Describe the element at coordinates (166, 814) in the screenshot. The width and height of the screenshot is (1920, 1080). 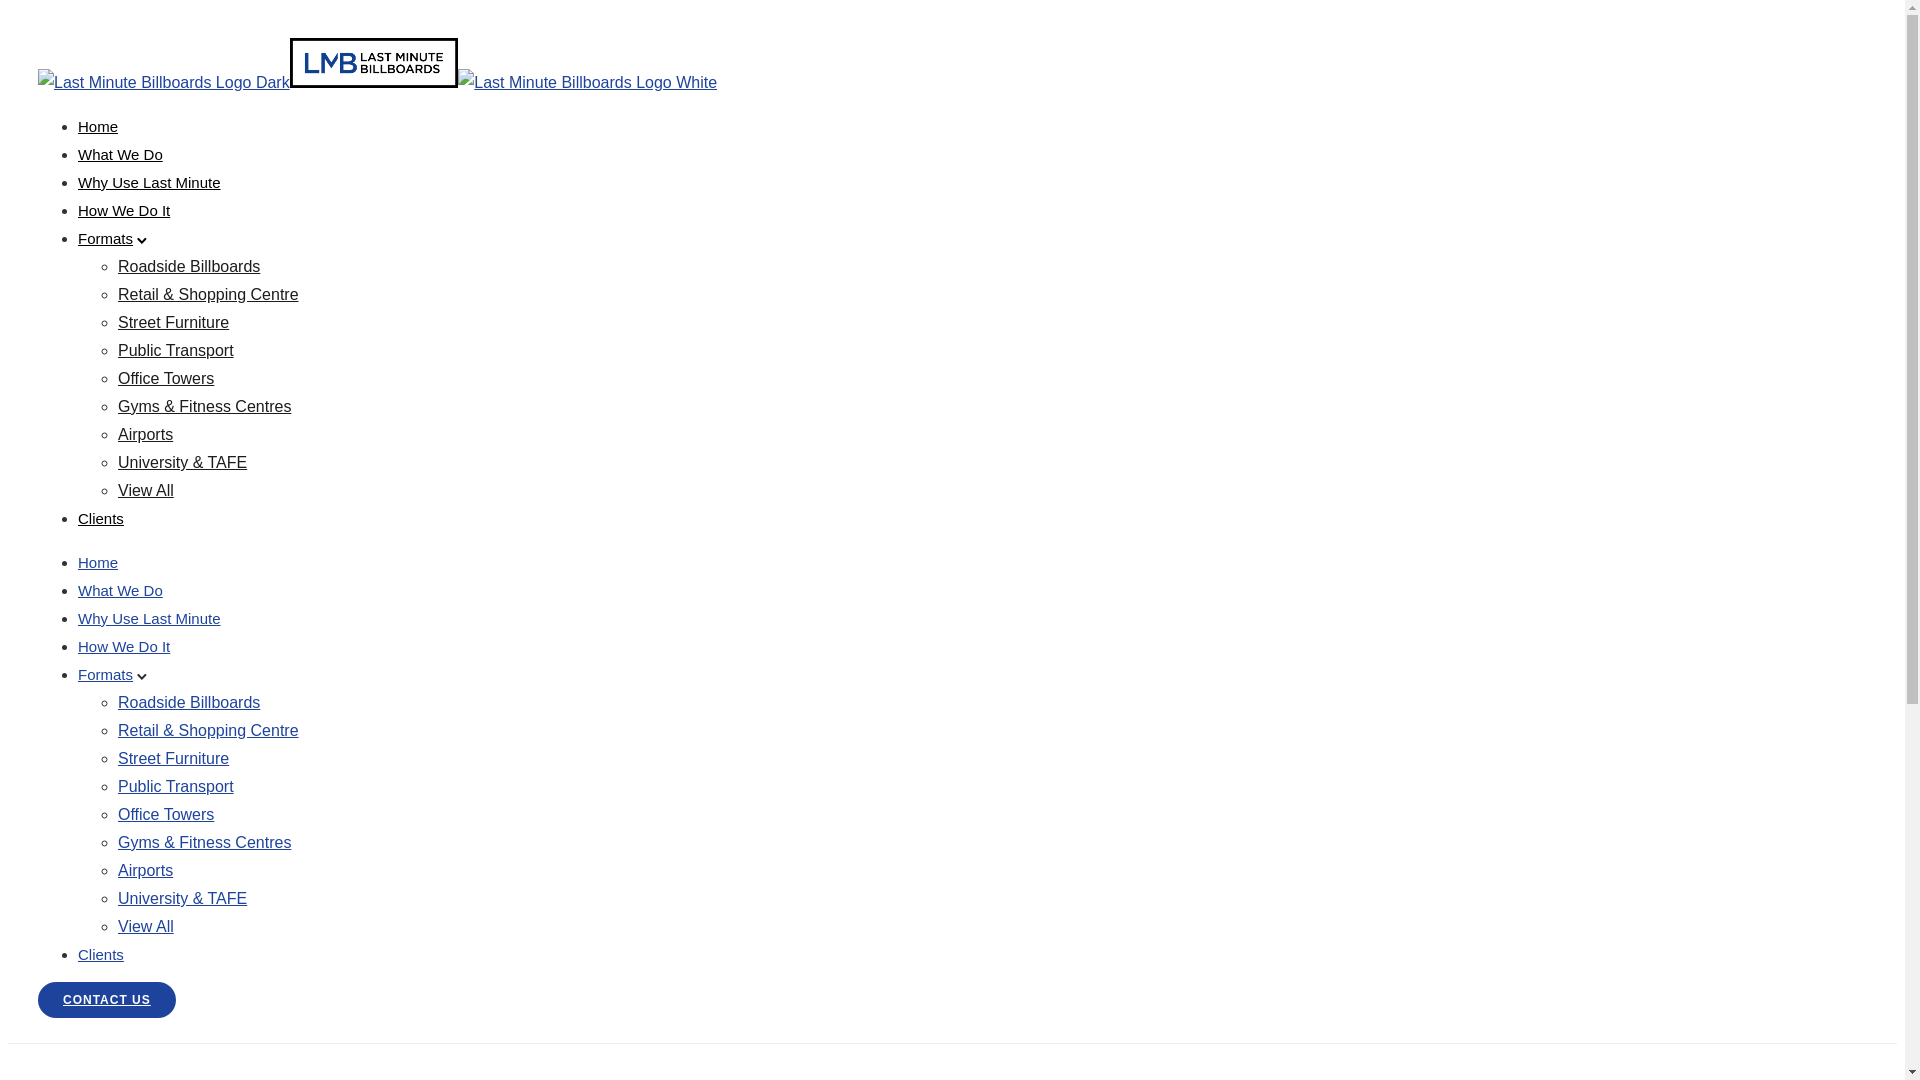
I see `Office Towers` at that location.